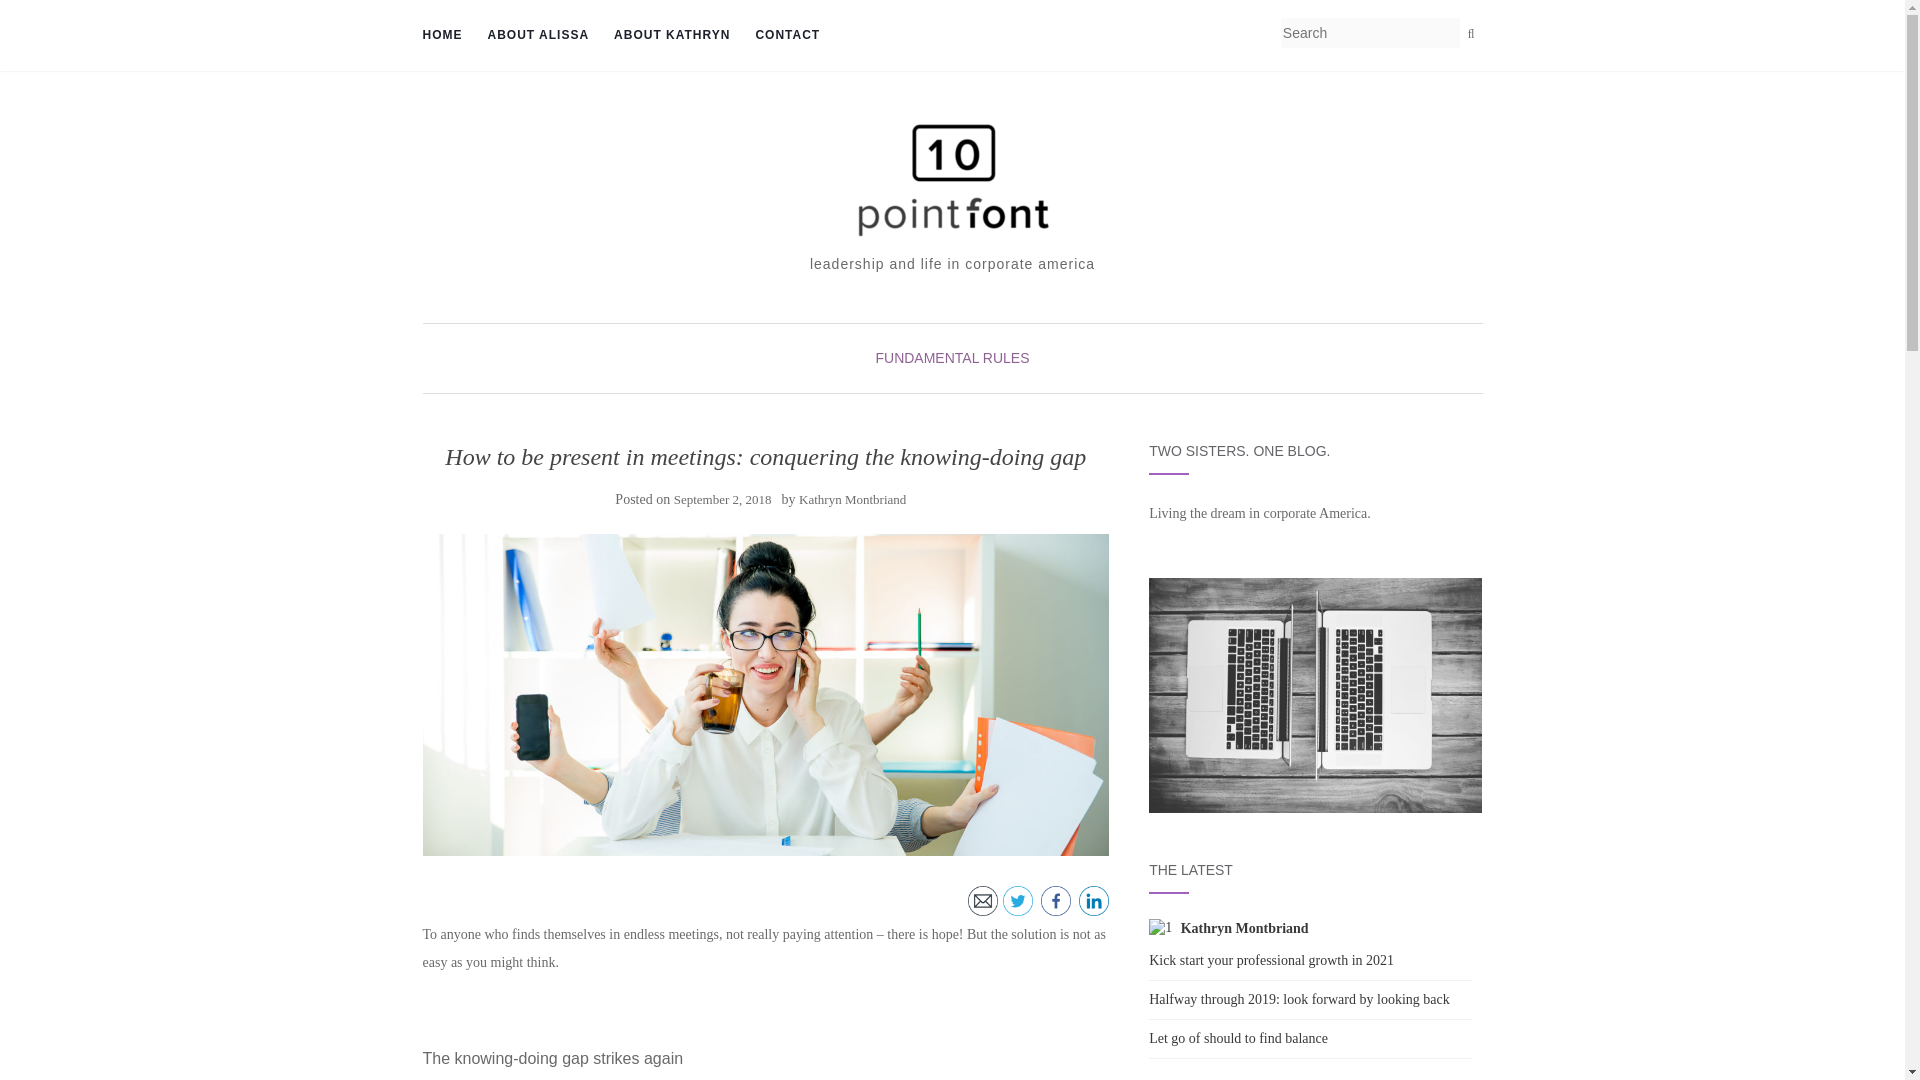 The width and height of the screenshot is (1920, 1080). What do you see at coordinates (786, 36) in the screenshot?
I see `Contact` at bounding box center [786, 36].